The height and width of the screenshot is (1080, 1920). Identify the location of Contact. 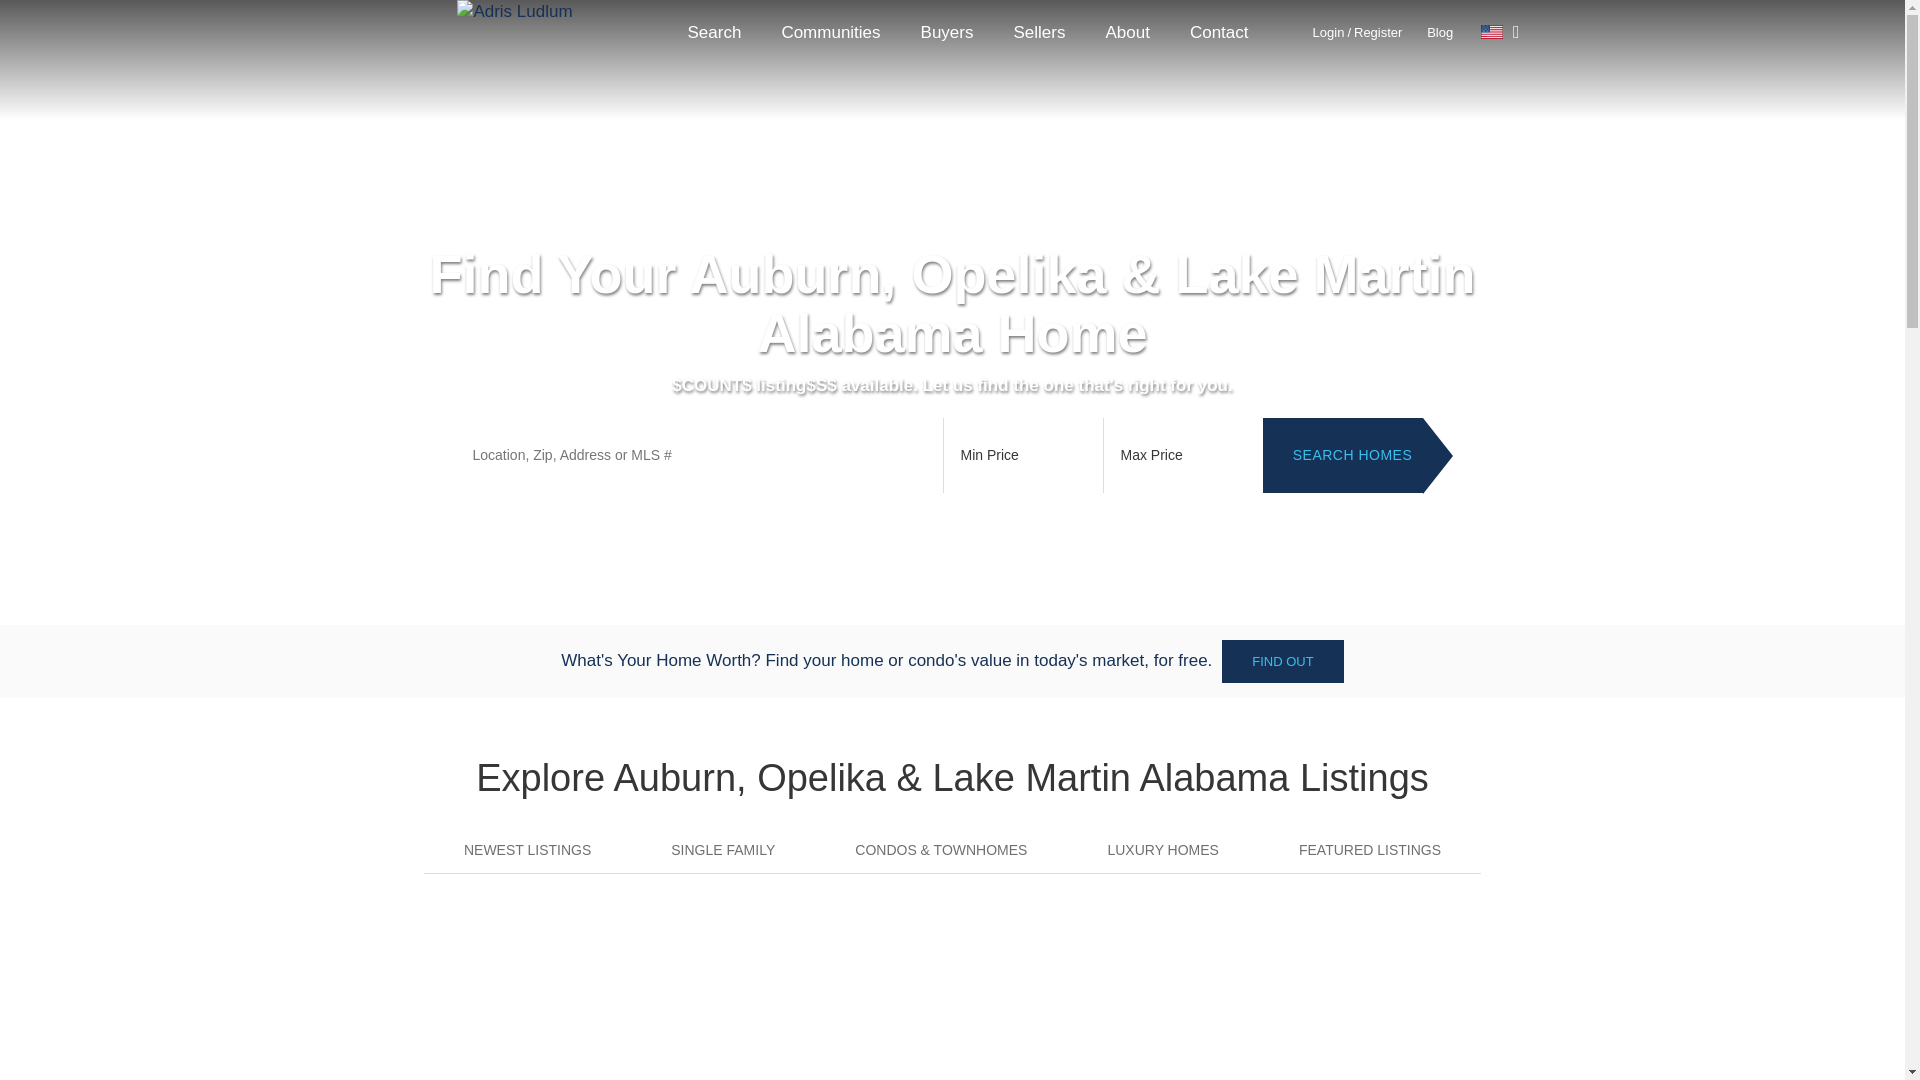
(1219, 32).